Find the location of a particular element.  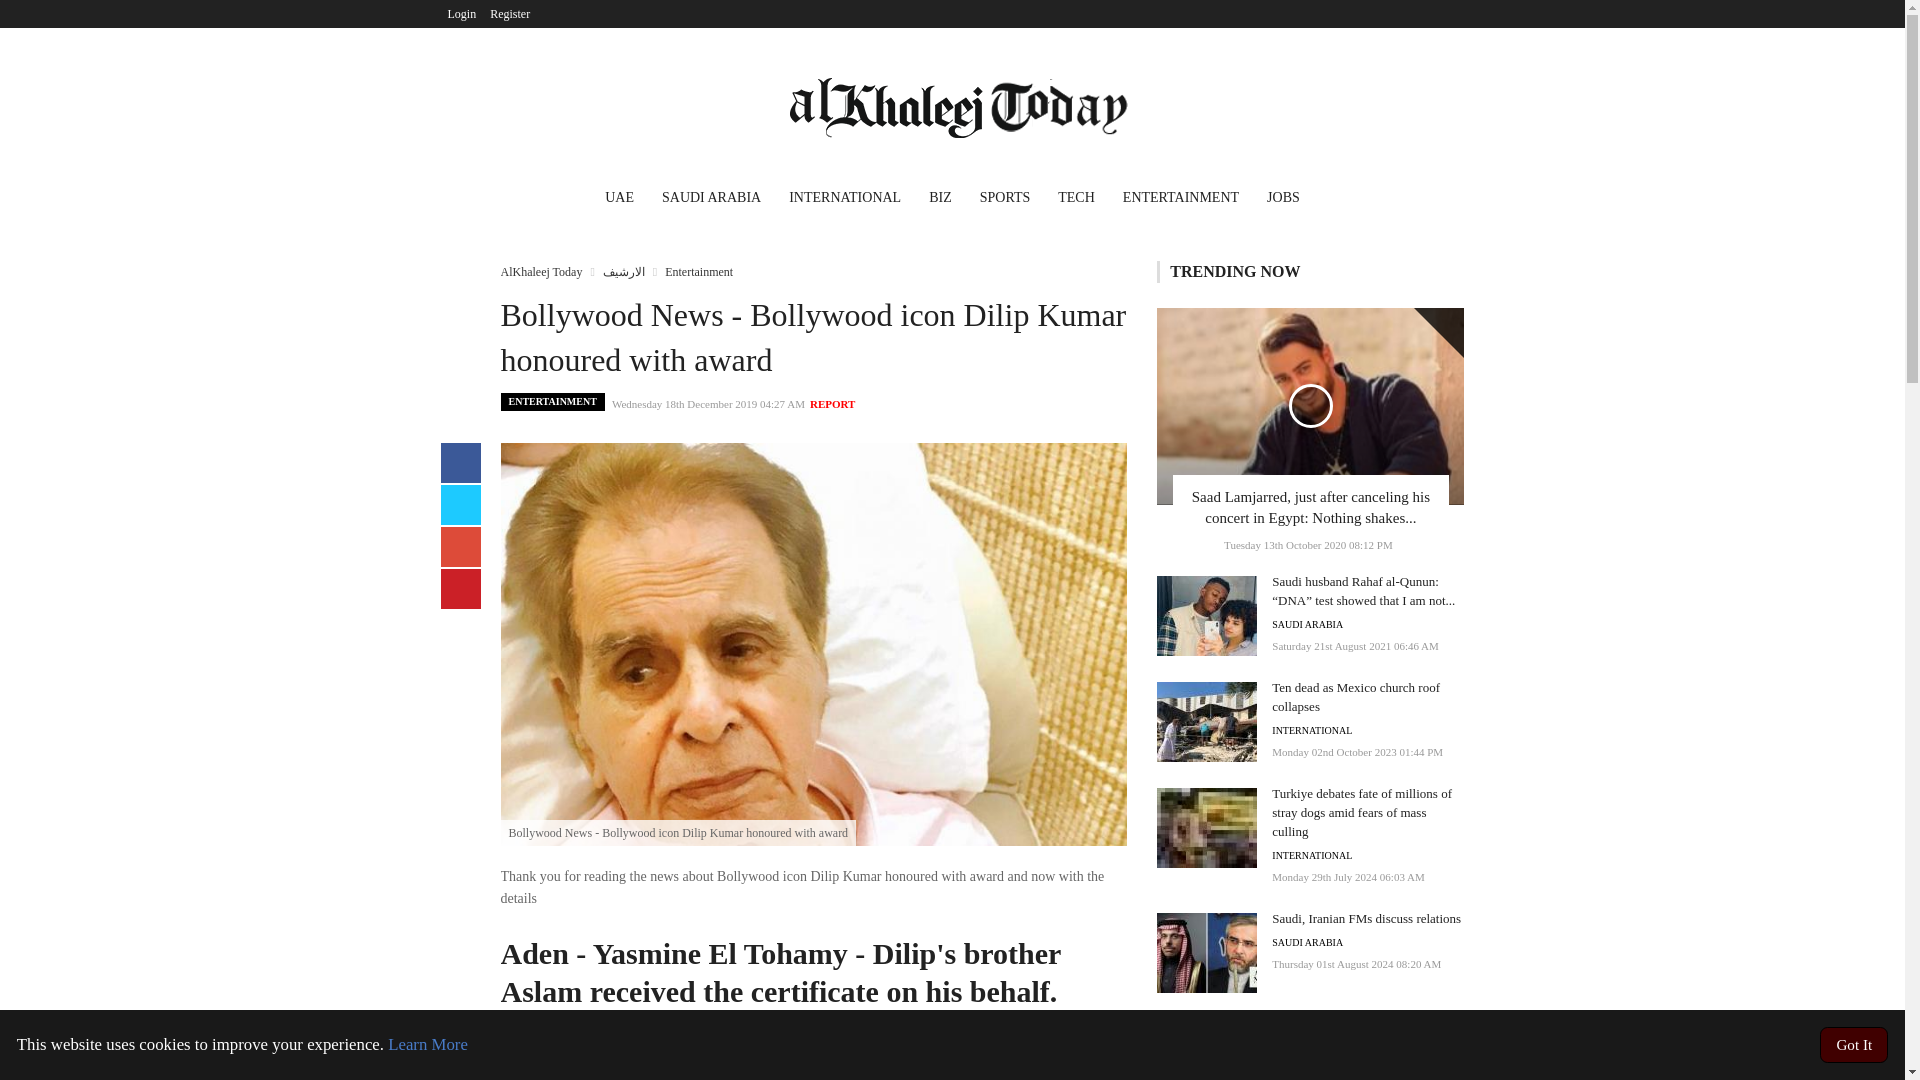

INTERNATIONAL is located at coordinates (845, 200).